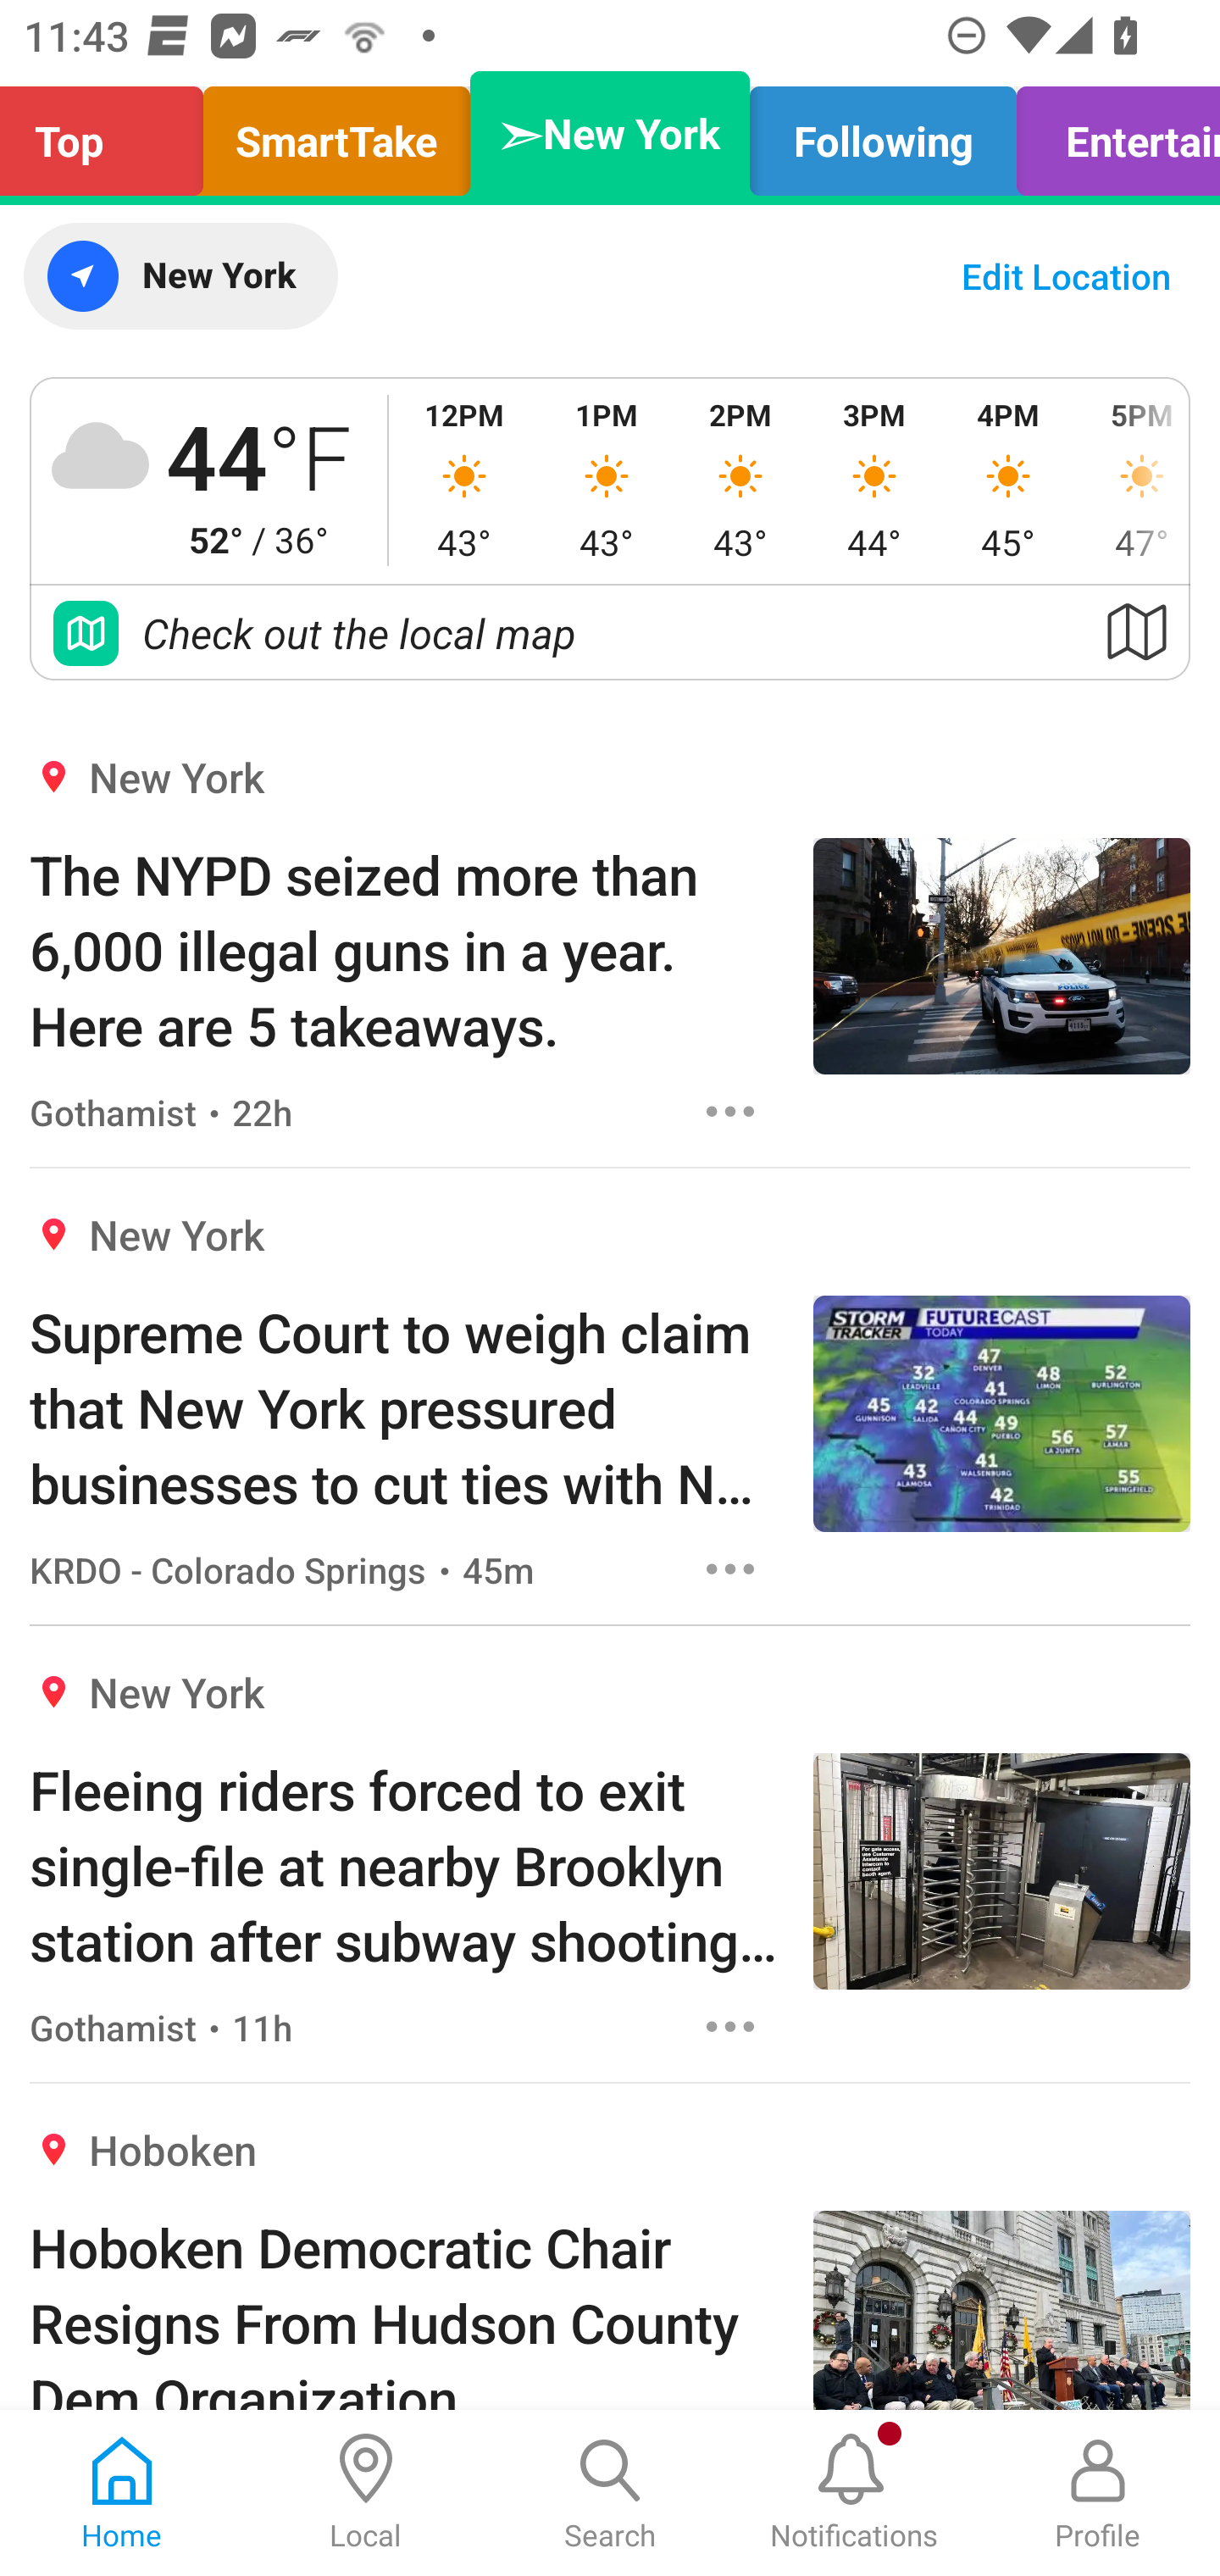  Describe the element at coordinates (336, 134) in the screenshot. I see `SmartTake` at that location.